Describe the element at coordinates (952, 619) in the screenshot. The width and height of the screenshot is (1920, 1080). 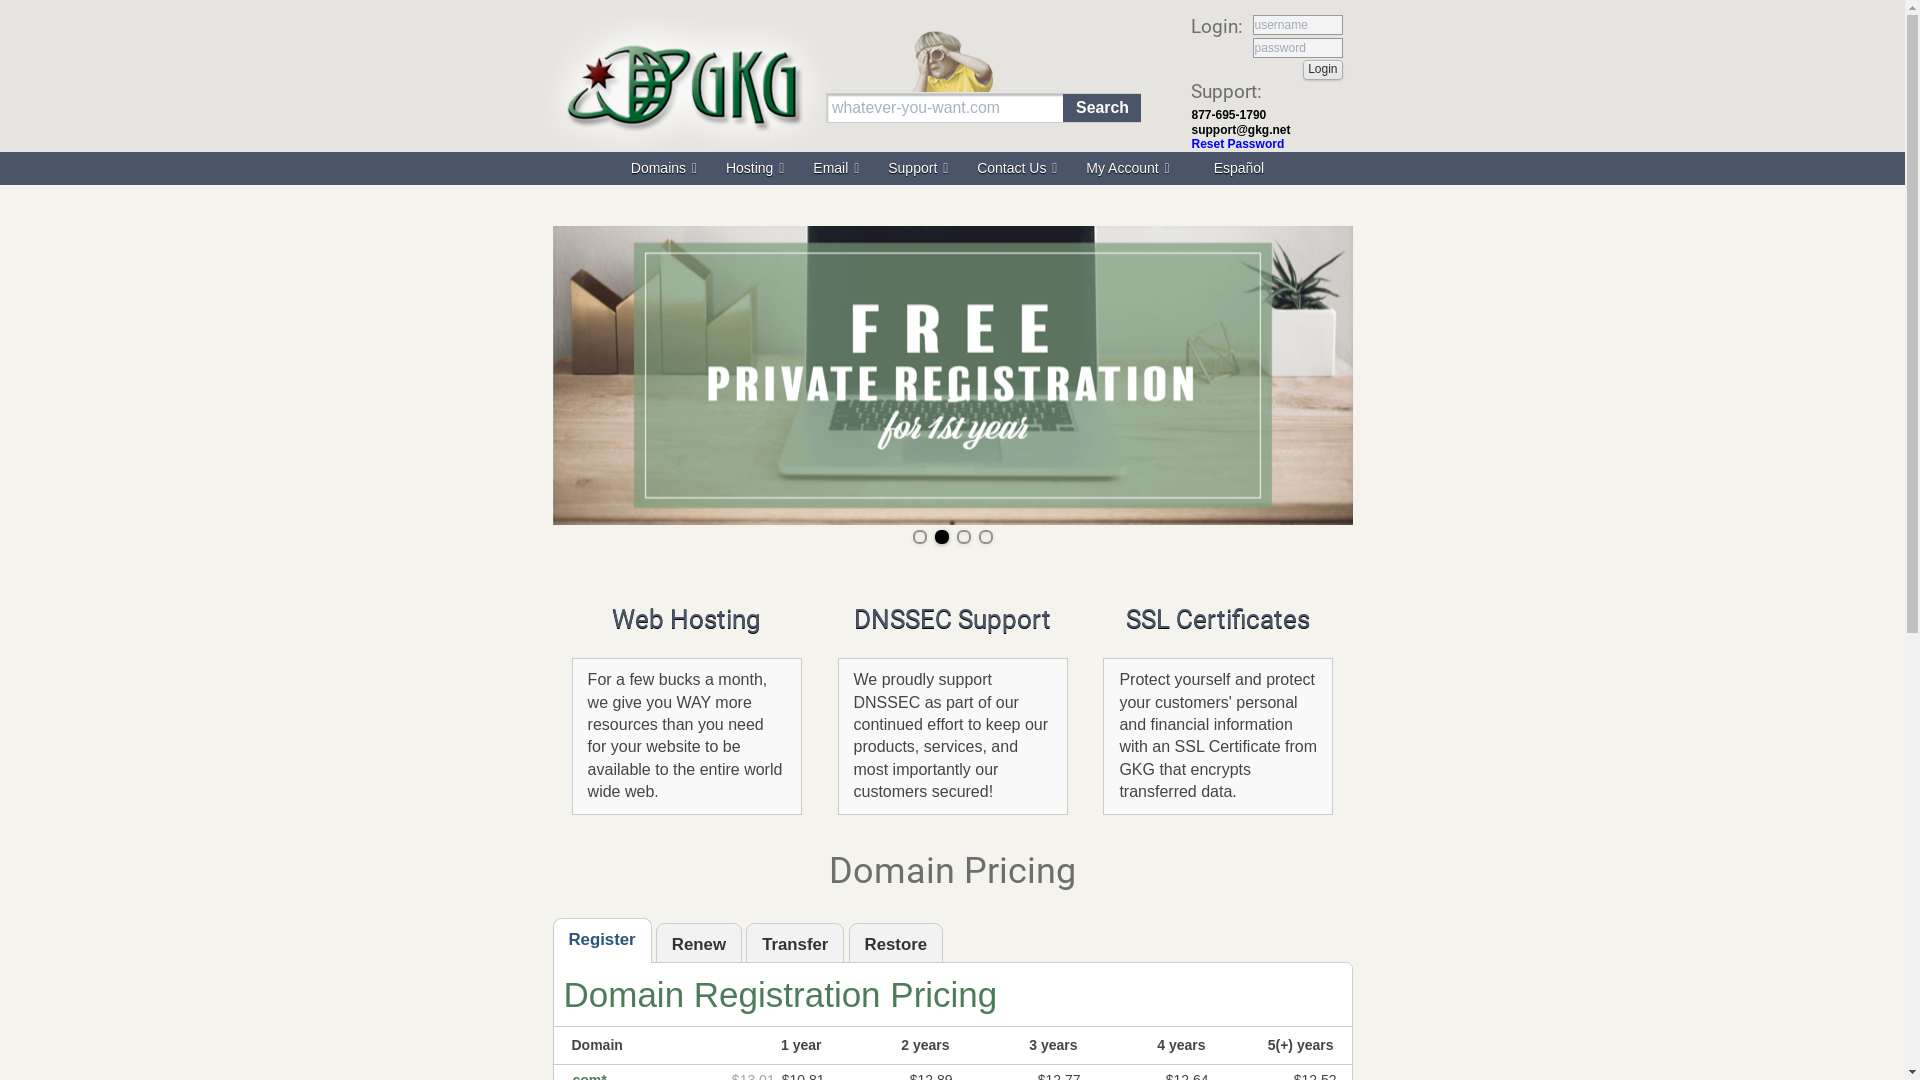
I see `DNSSEC Support` at that location.